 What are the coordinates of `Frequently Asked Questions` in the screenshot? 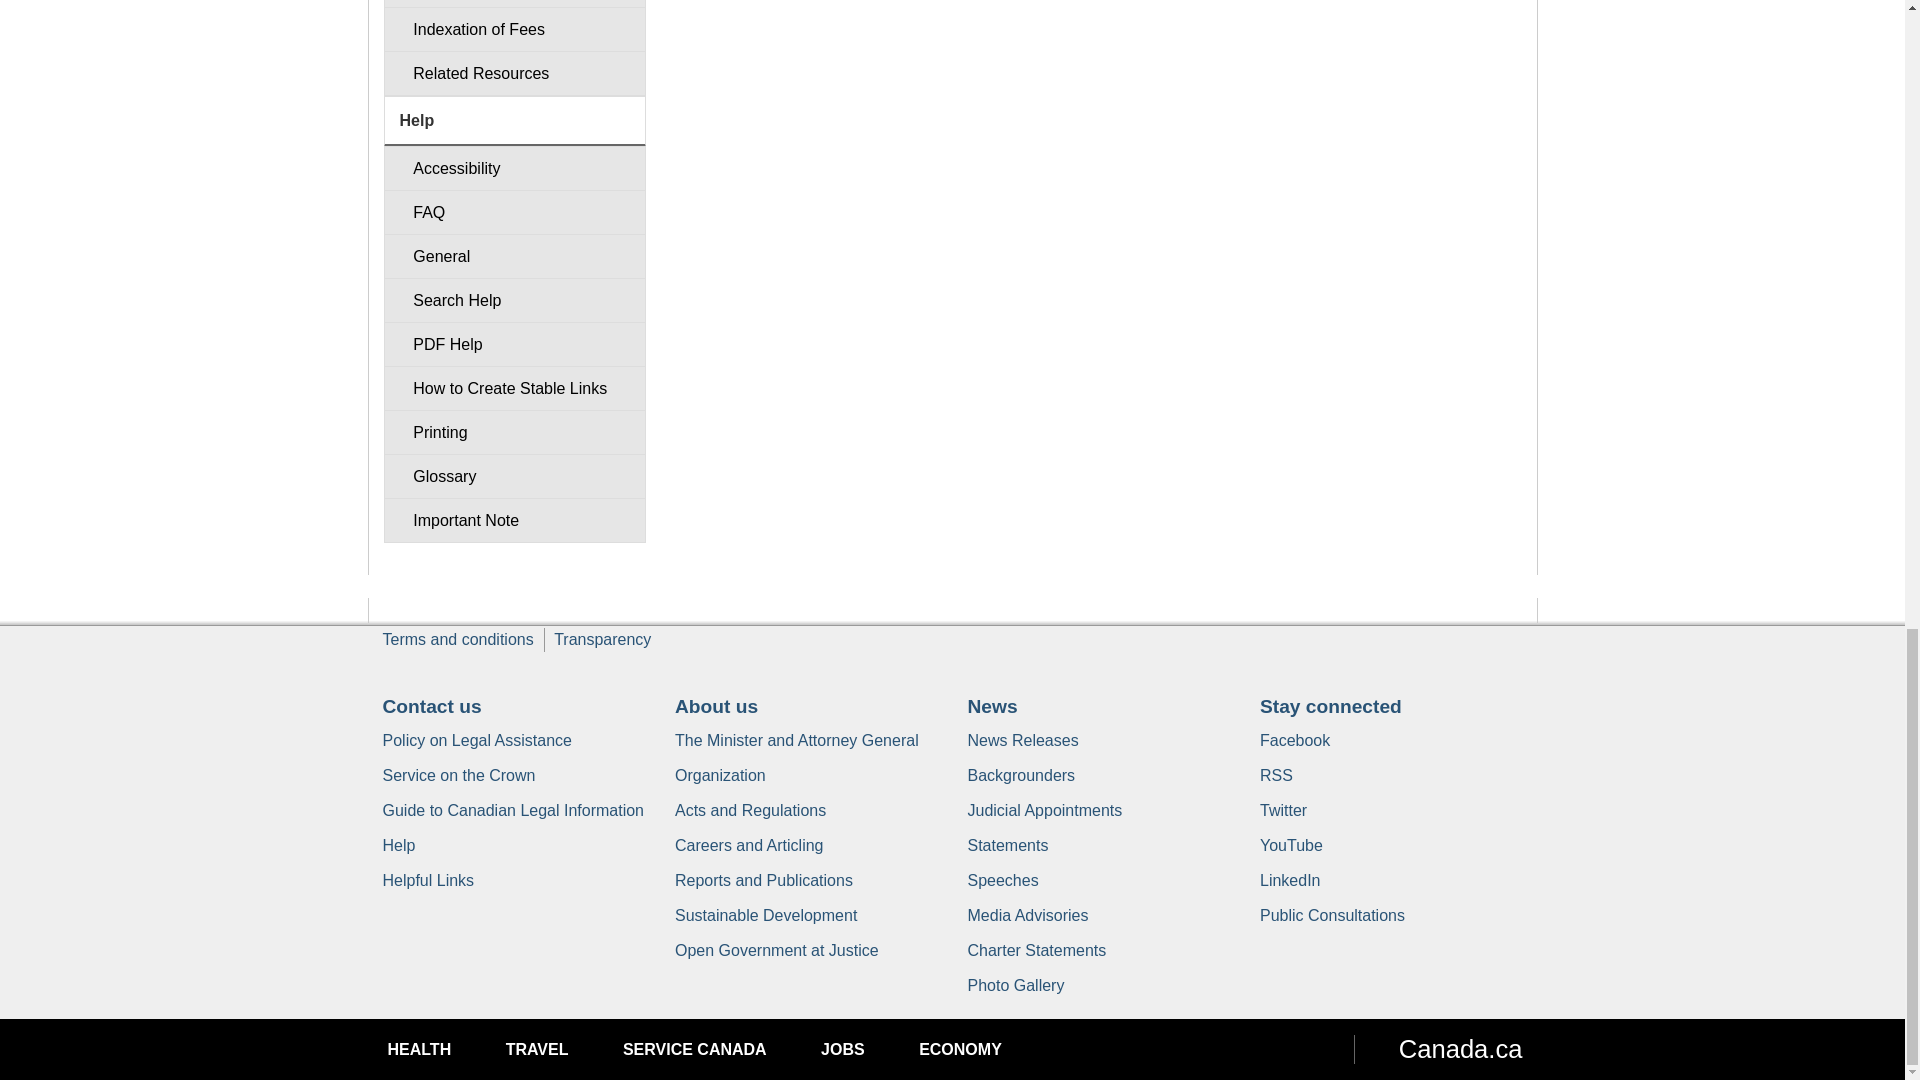 It's located at (514, 212).